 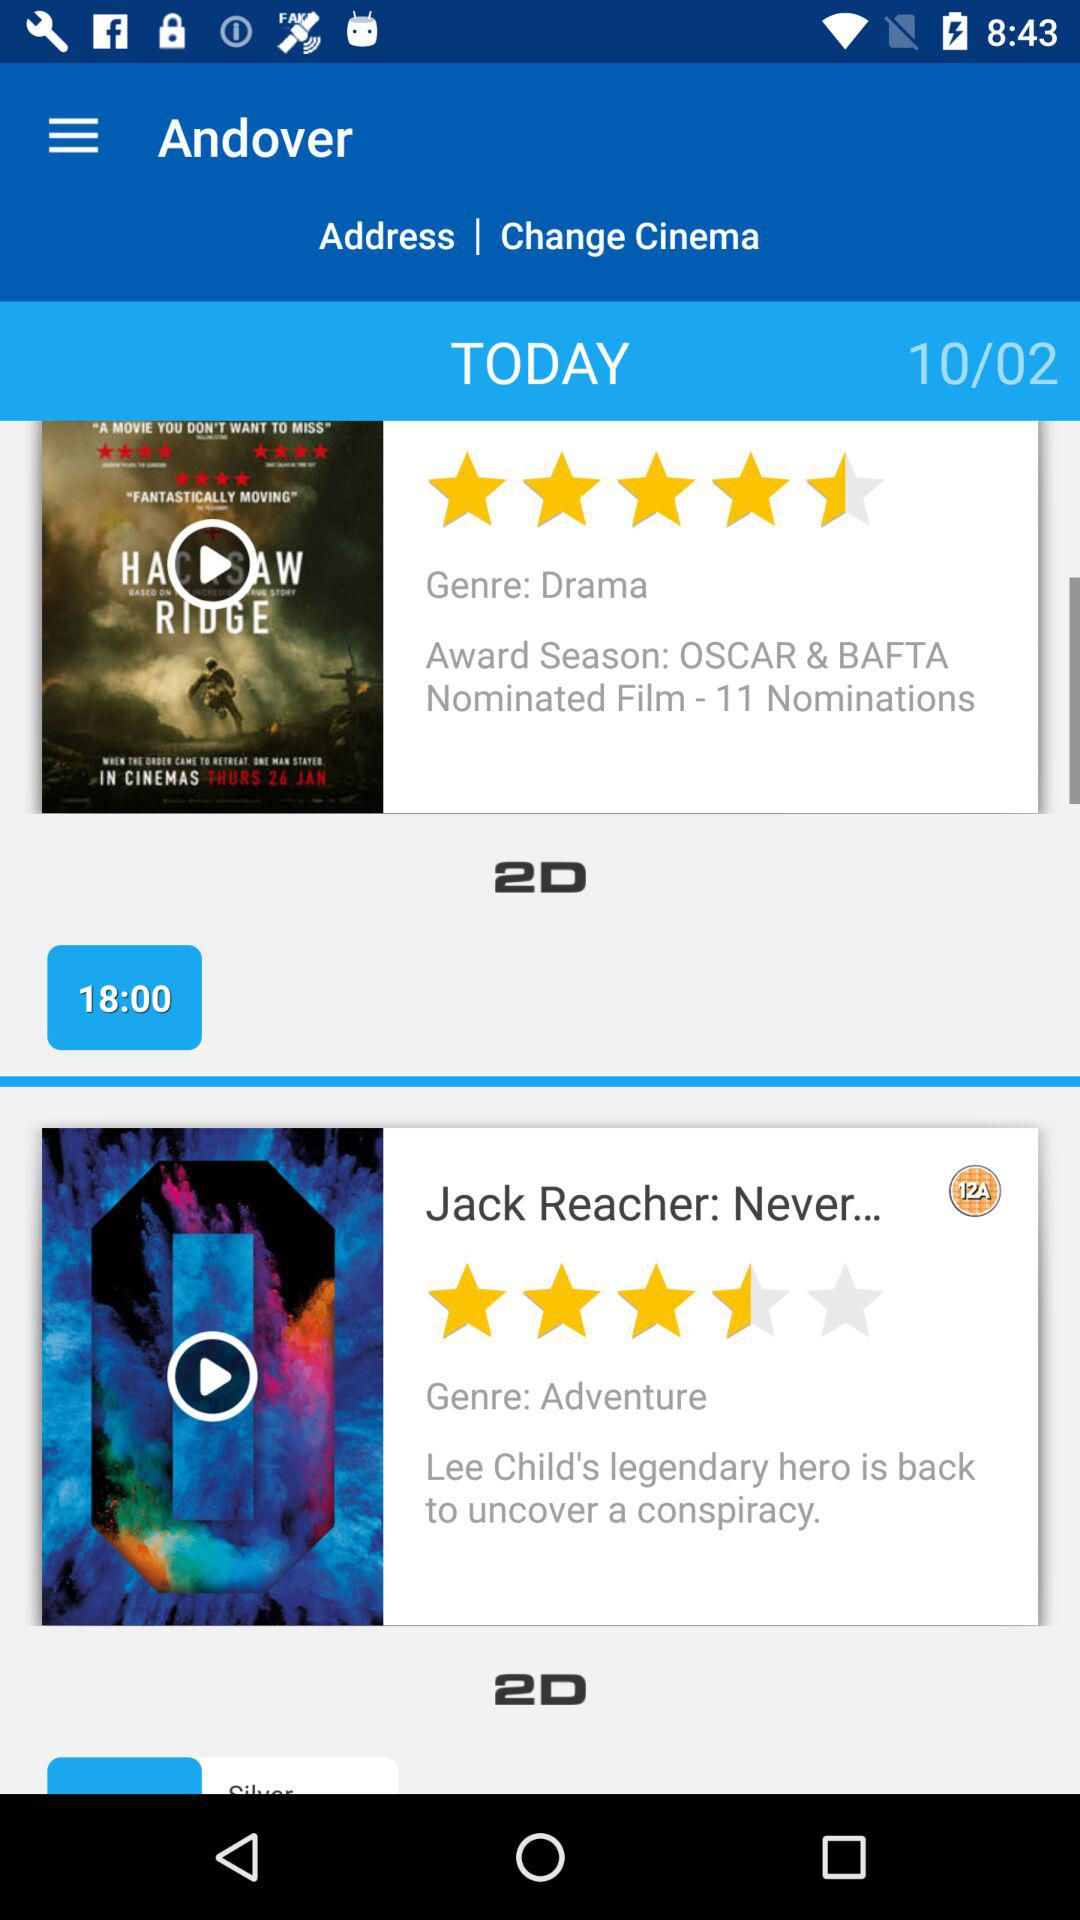 What do you see at coordinates (710, 1508) in the screenshot?
I see `select lee child s` at bounding box center [710, 1508].